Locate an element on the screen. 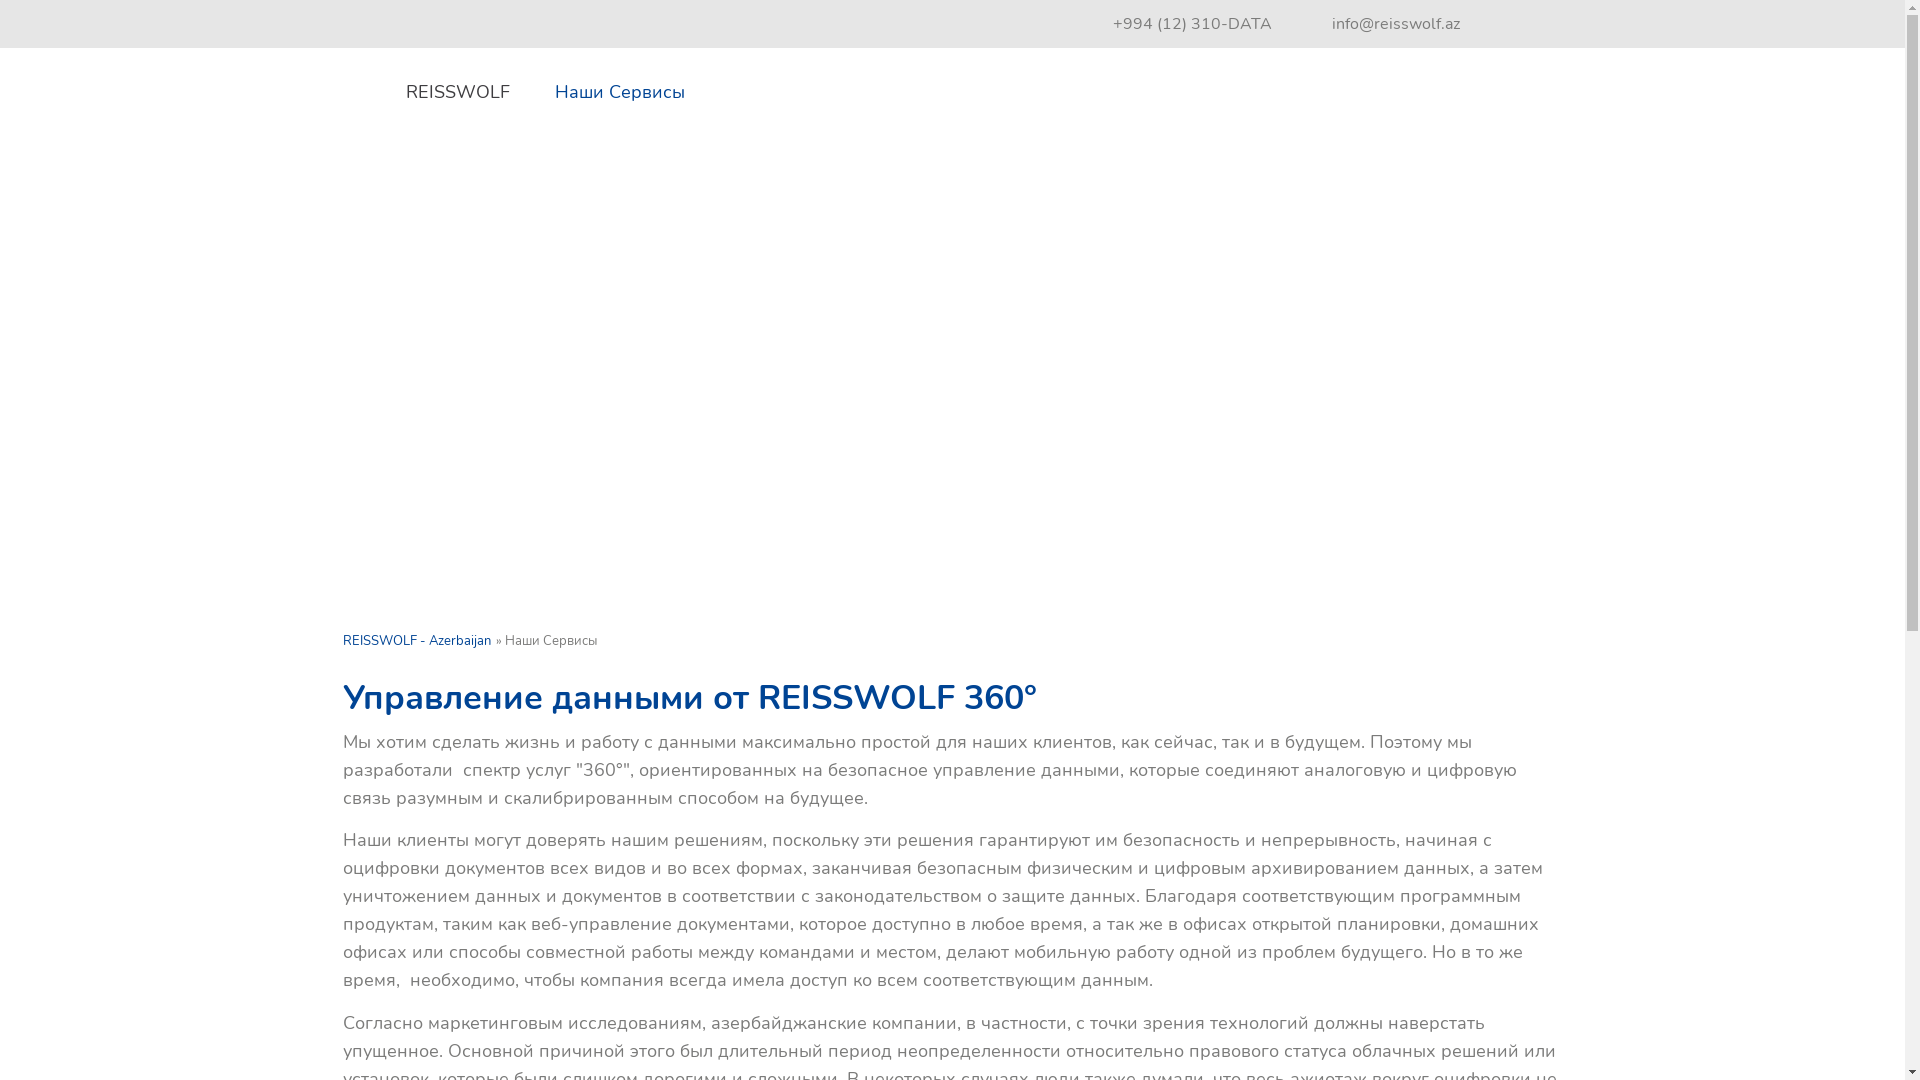 This screenshot has width=1920, height=1080. +994 (12) 310-DATA is located at coordinates (1192, 24).